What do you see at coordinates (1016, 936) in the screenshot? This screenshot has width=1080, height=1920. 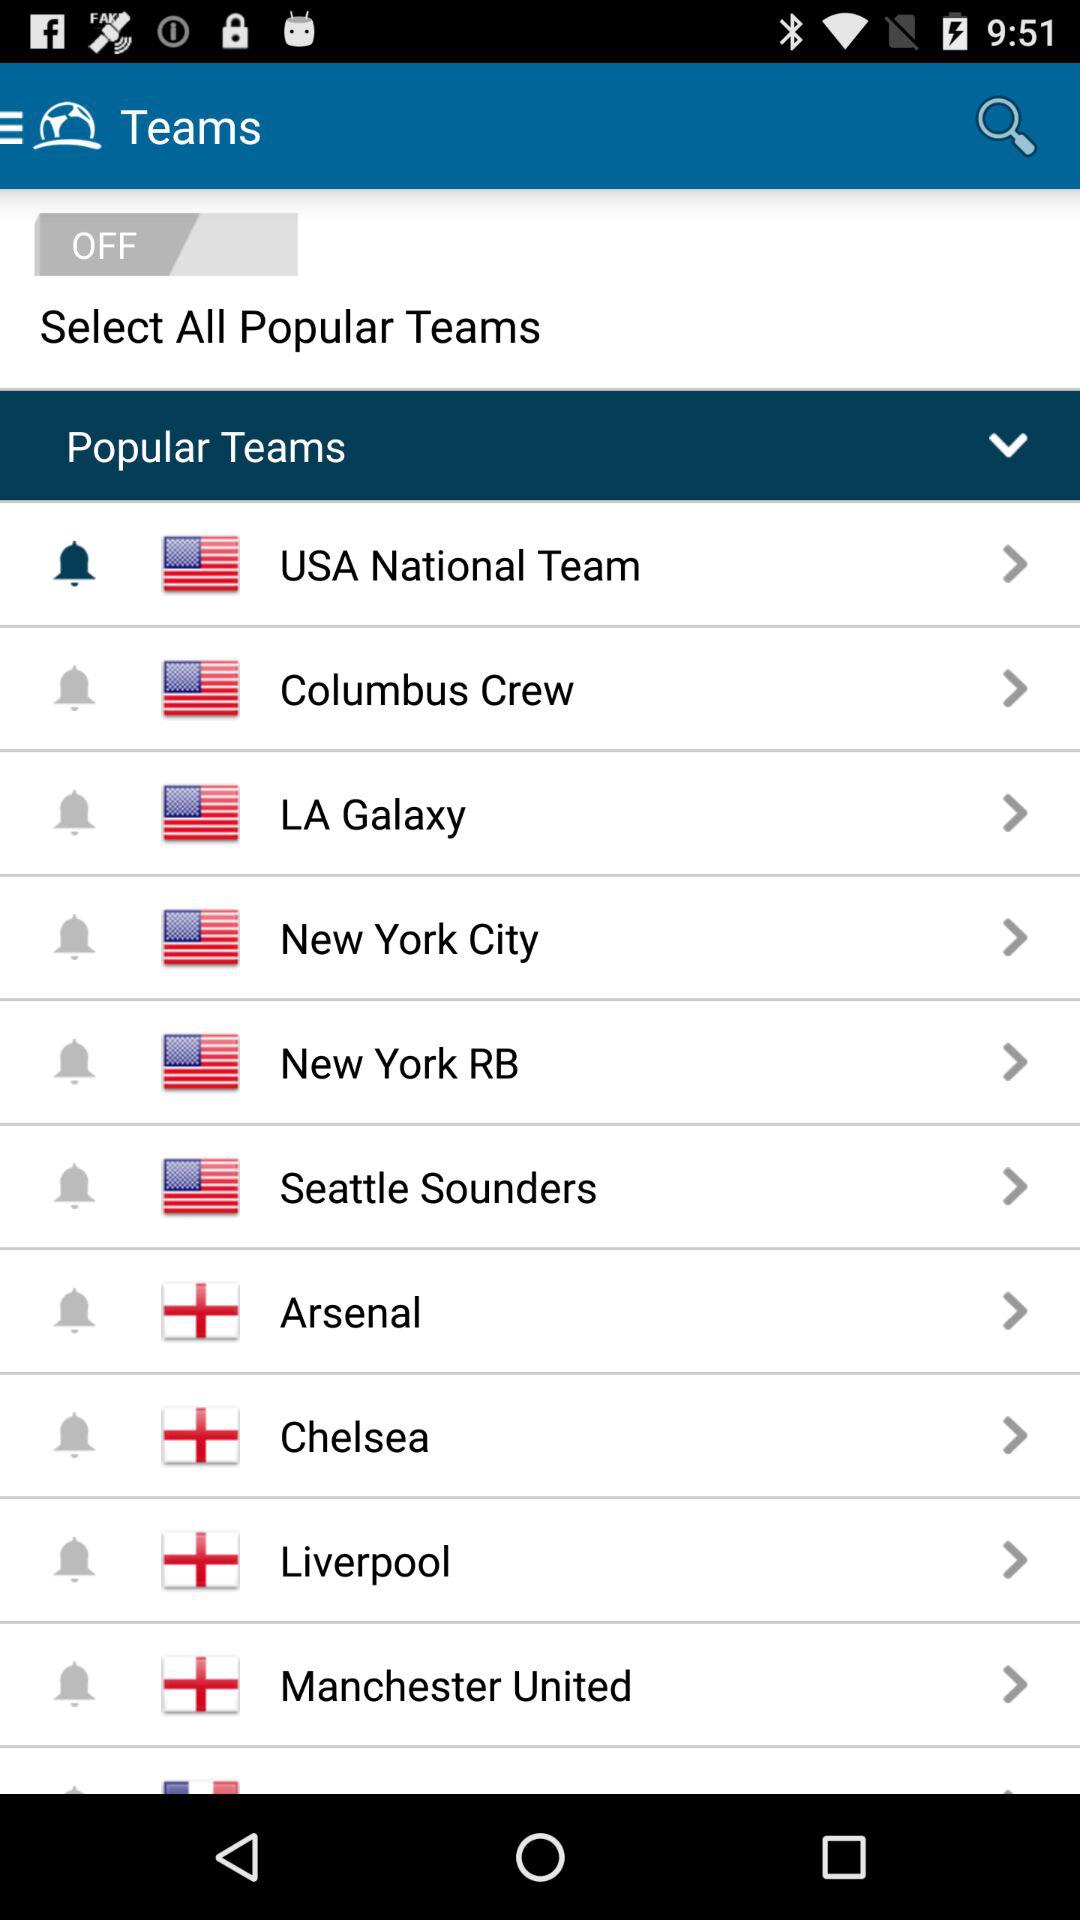 I see `click on the fourth arrow option which is beside the text network city` at bounding box center [1016, 936].